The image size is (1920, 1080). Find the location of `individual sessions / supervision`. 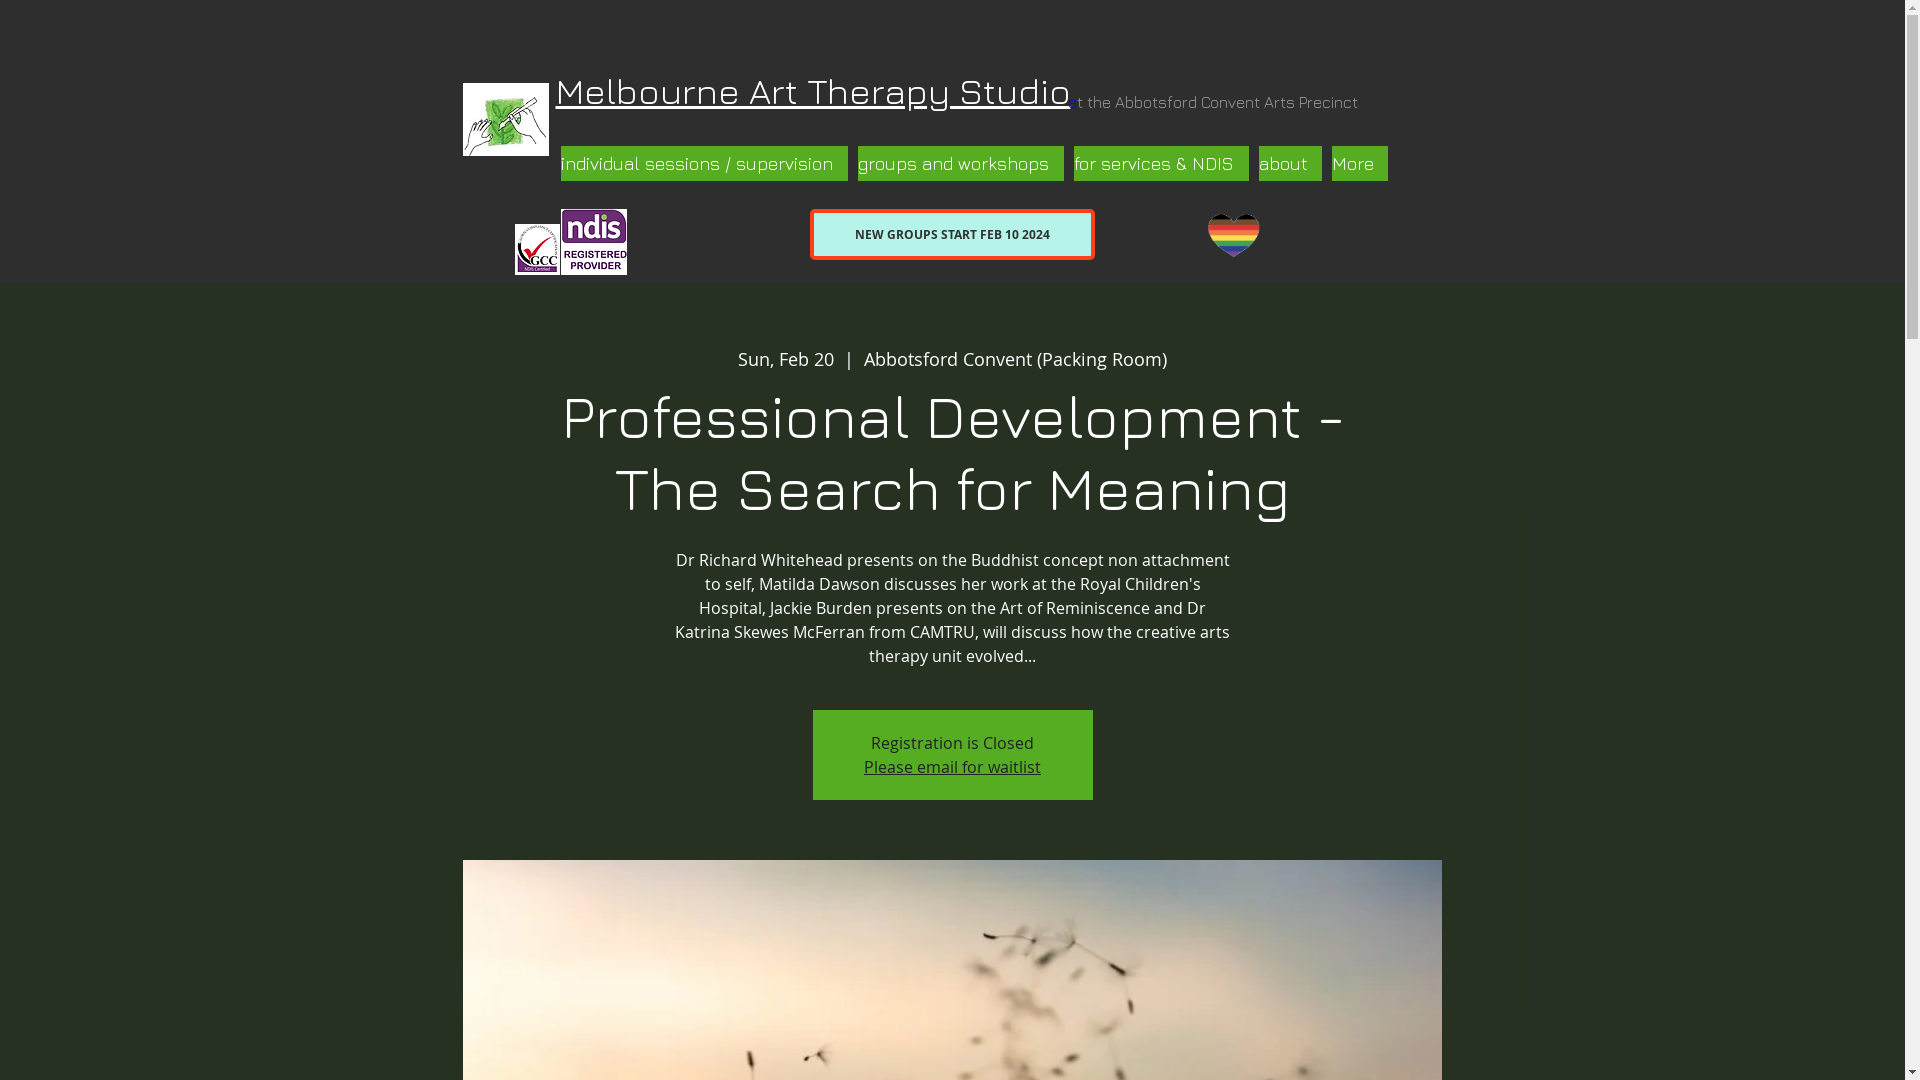

individual sessions / supervision is located at coordinates (704, 164).